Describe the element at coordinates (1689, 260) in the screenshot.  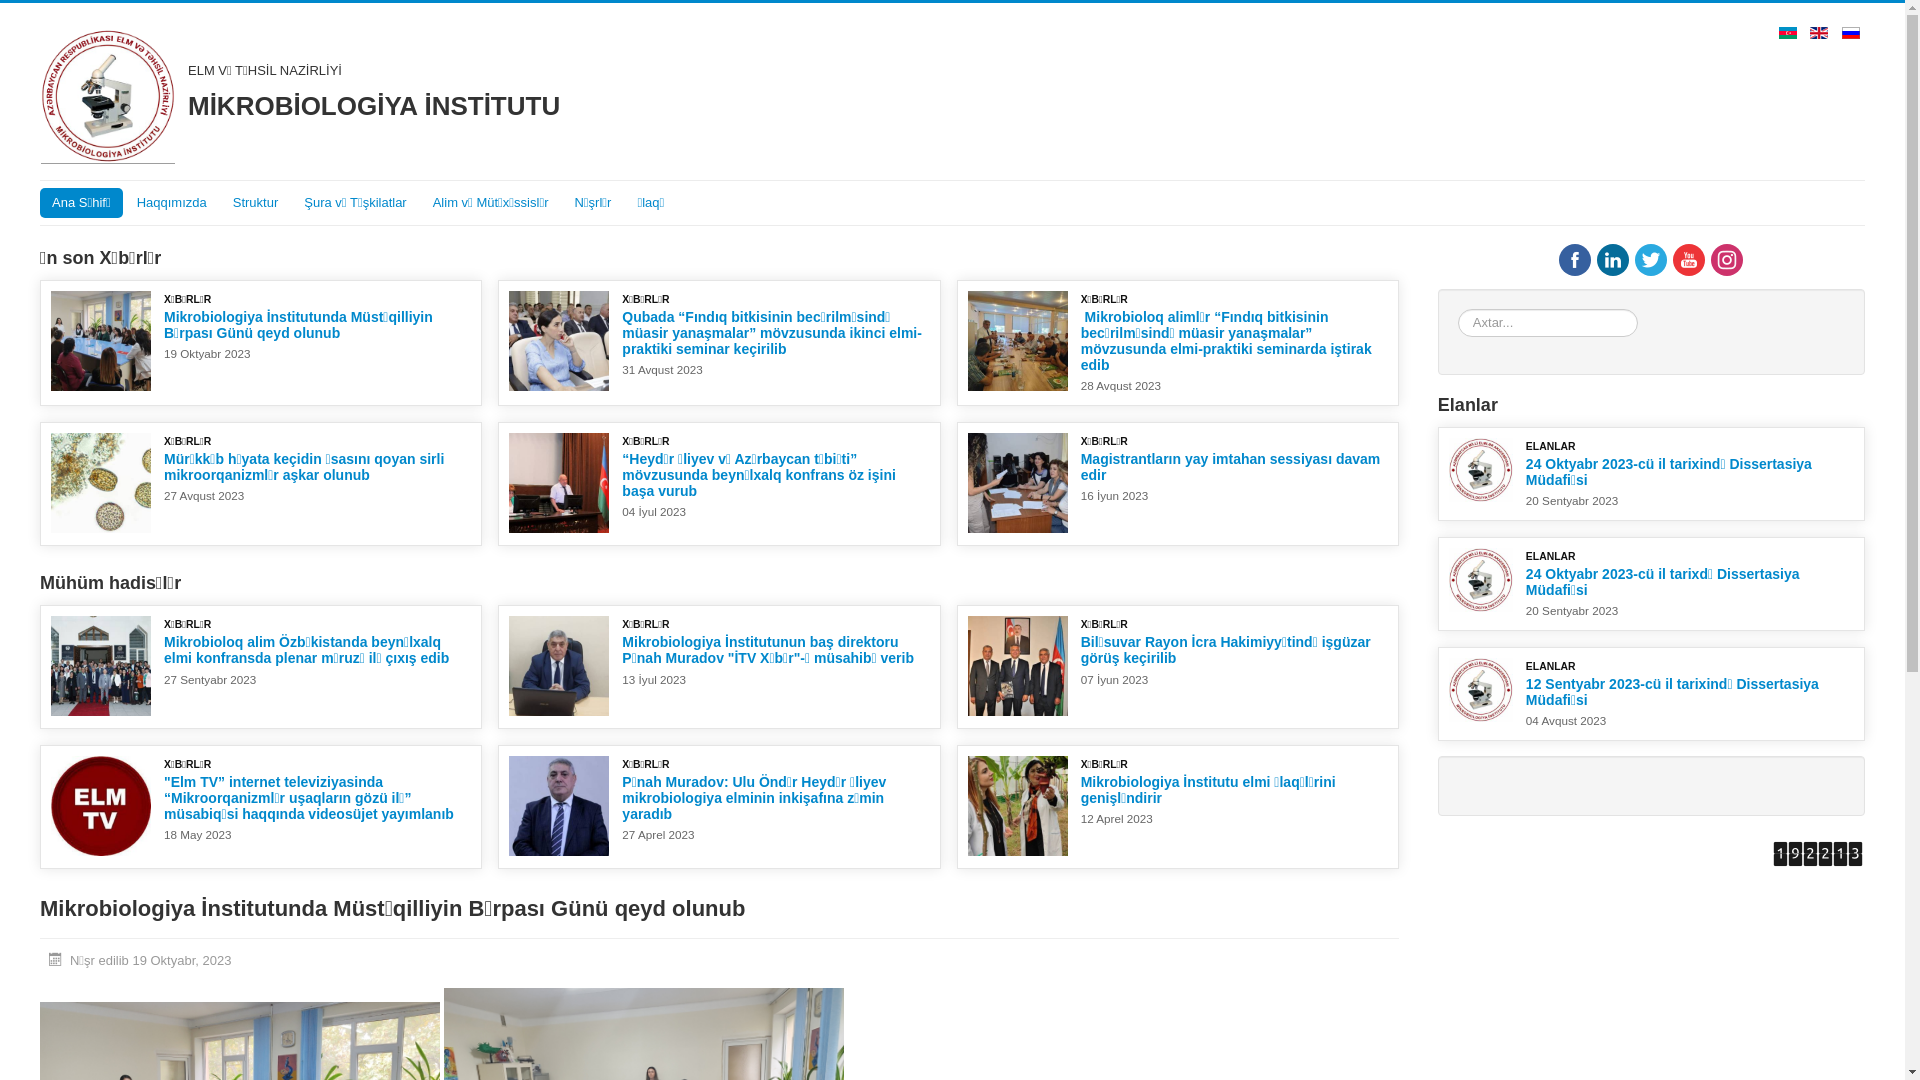
I see `Follow us on Youtube` at that location.